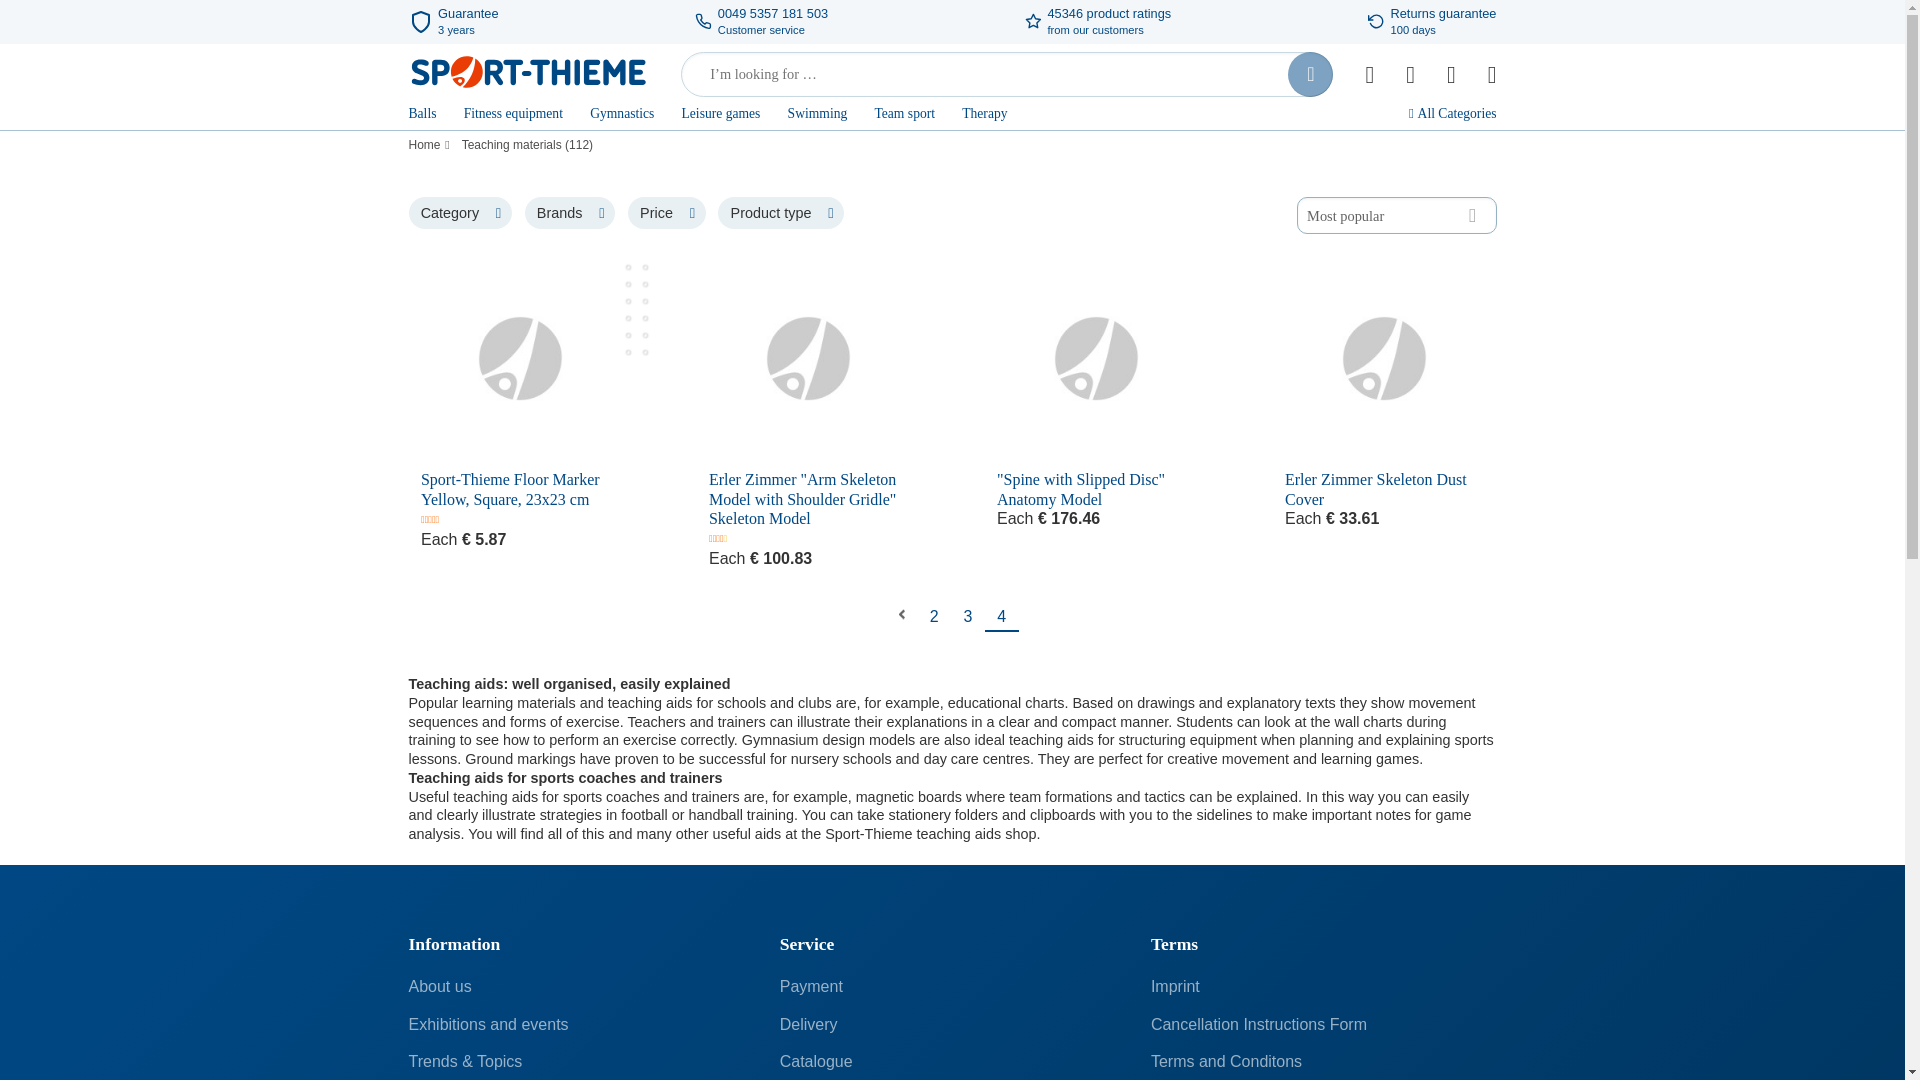 The height and width of the screenshot is (1080, 1920). What do you see at coordinates (622, 116) in the screenshot?
I see `Gymnastics` at bounding box center [622, 116].